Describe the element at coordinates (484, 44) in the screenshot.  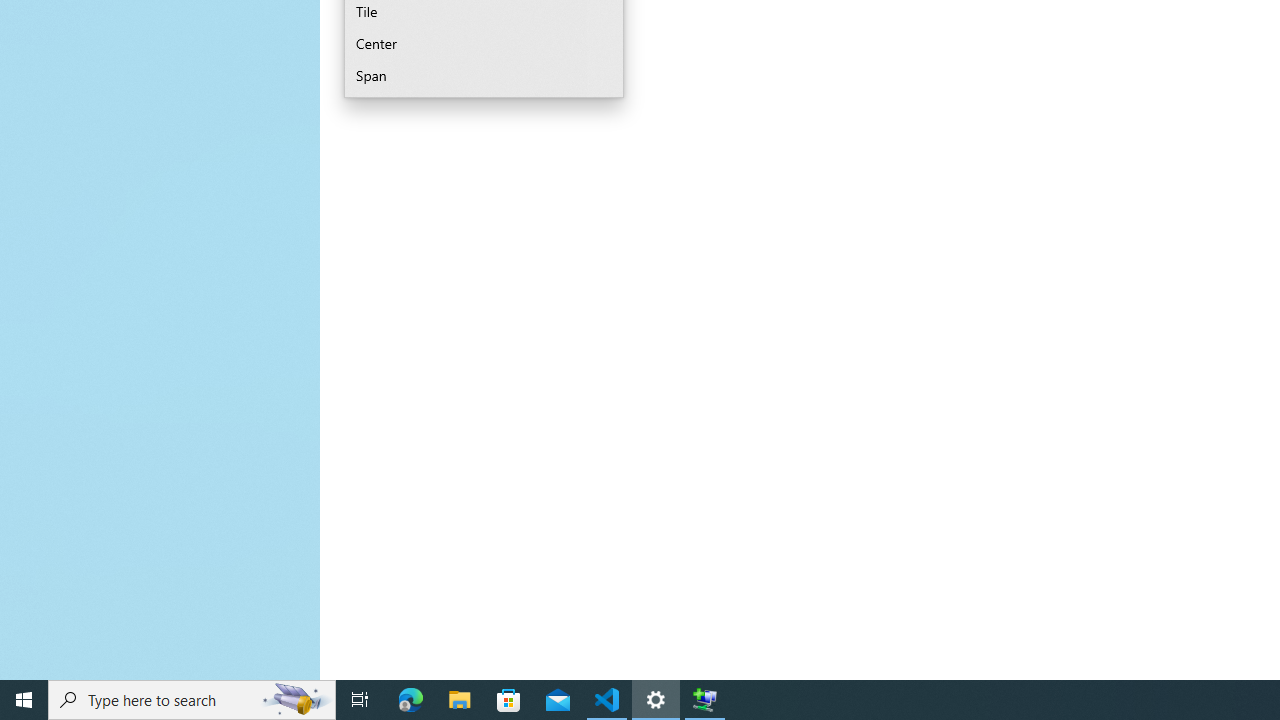
I see `Center` at that location.